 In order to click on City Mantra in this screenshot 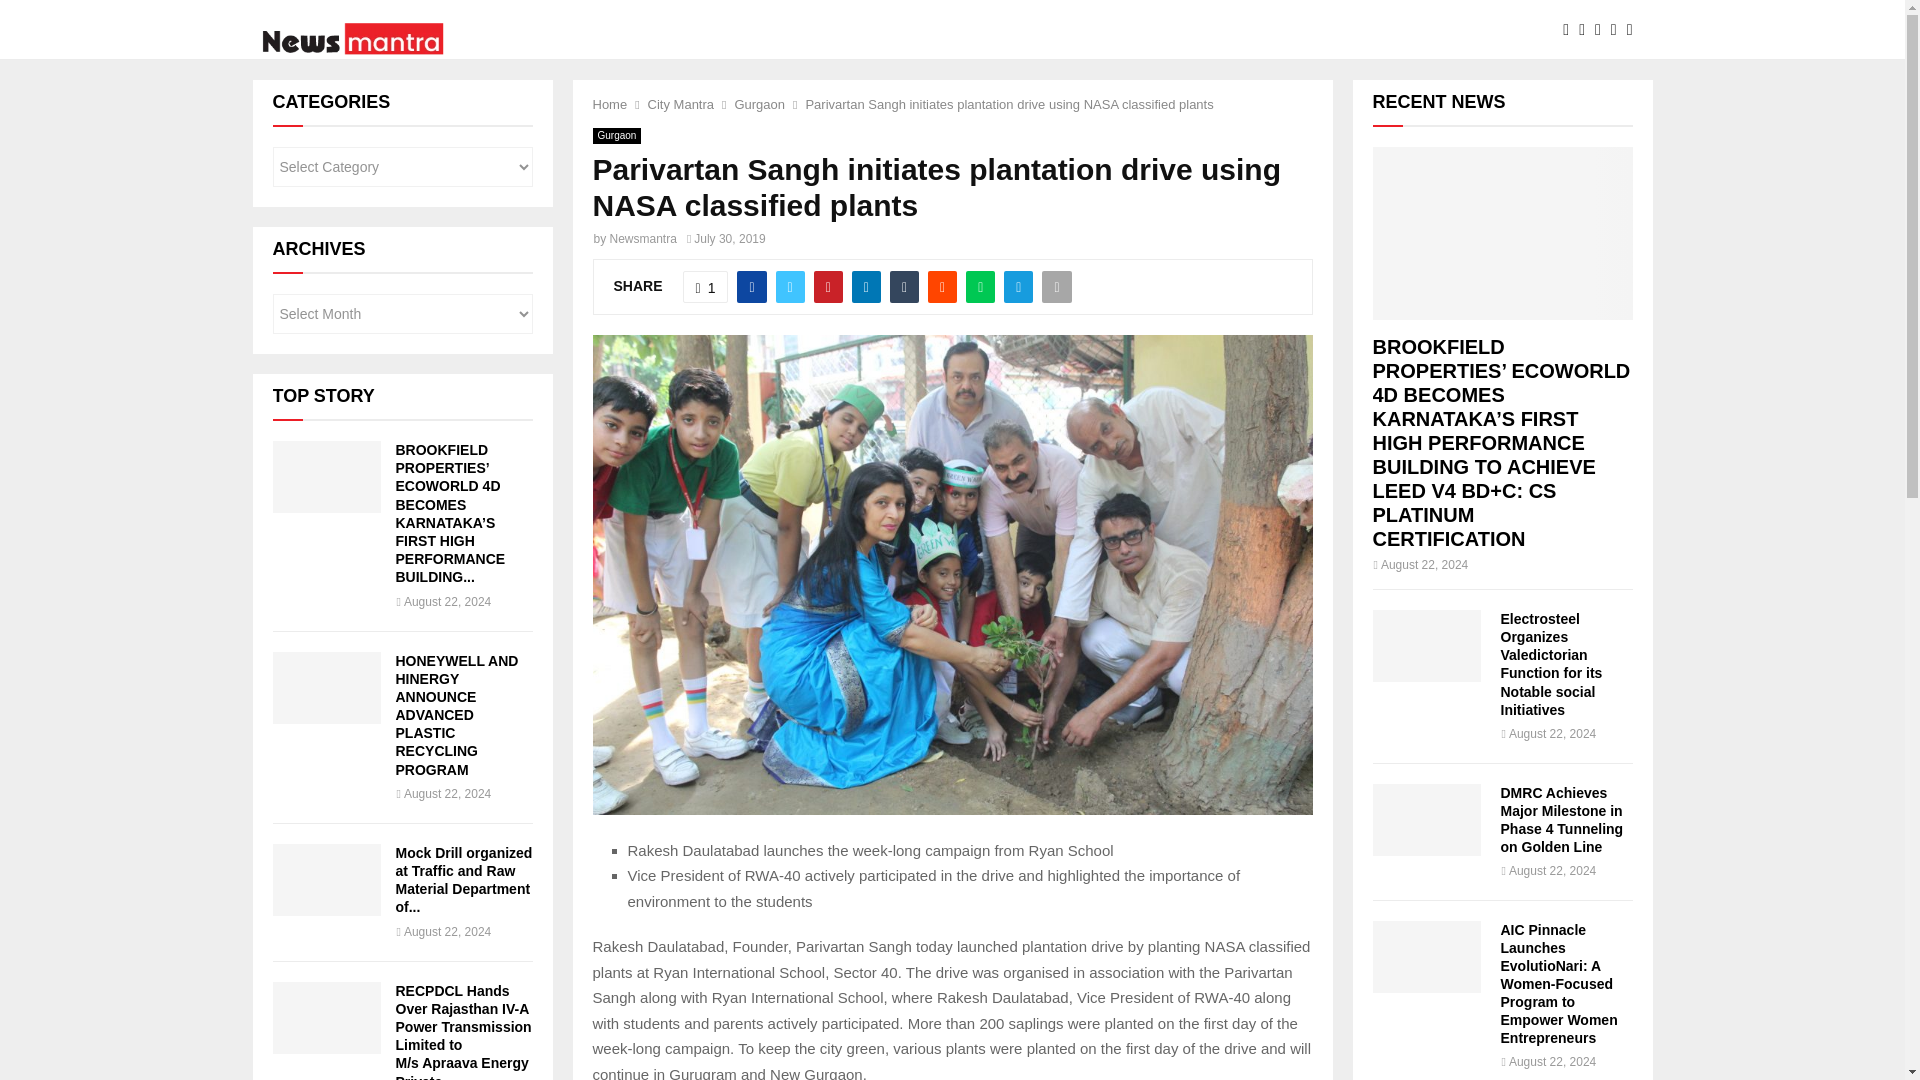, I will do `click(681, 104)`.